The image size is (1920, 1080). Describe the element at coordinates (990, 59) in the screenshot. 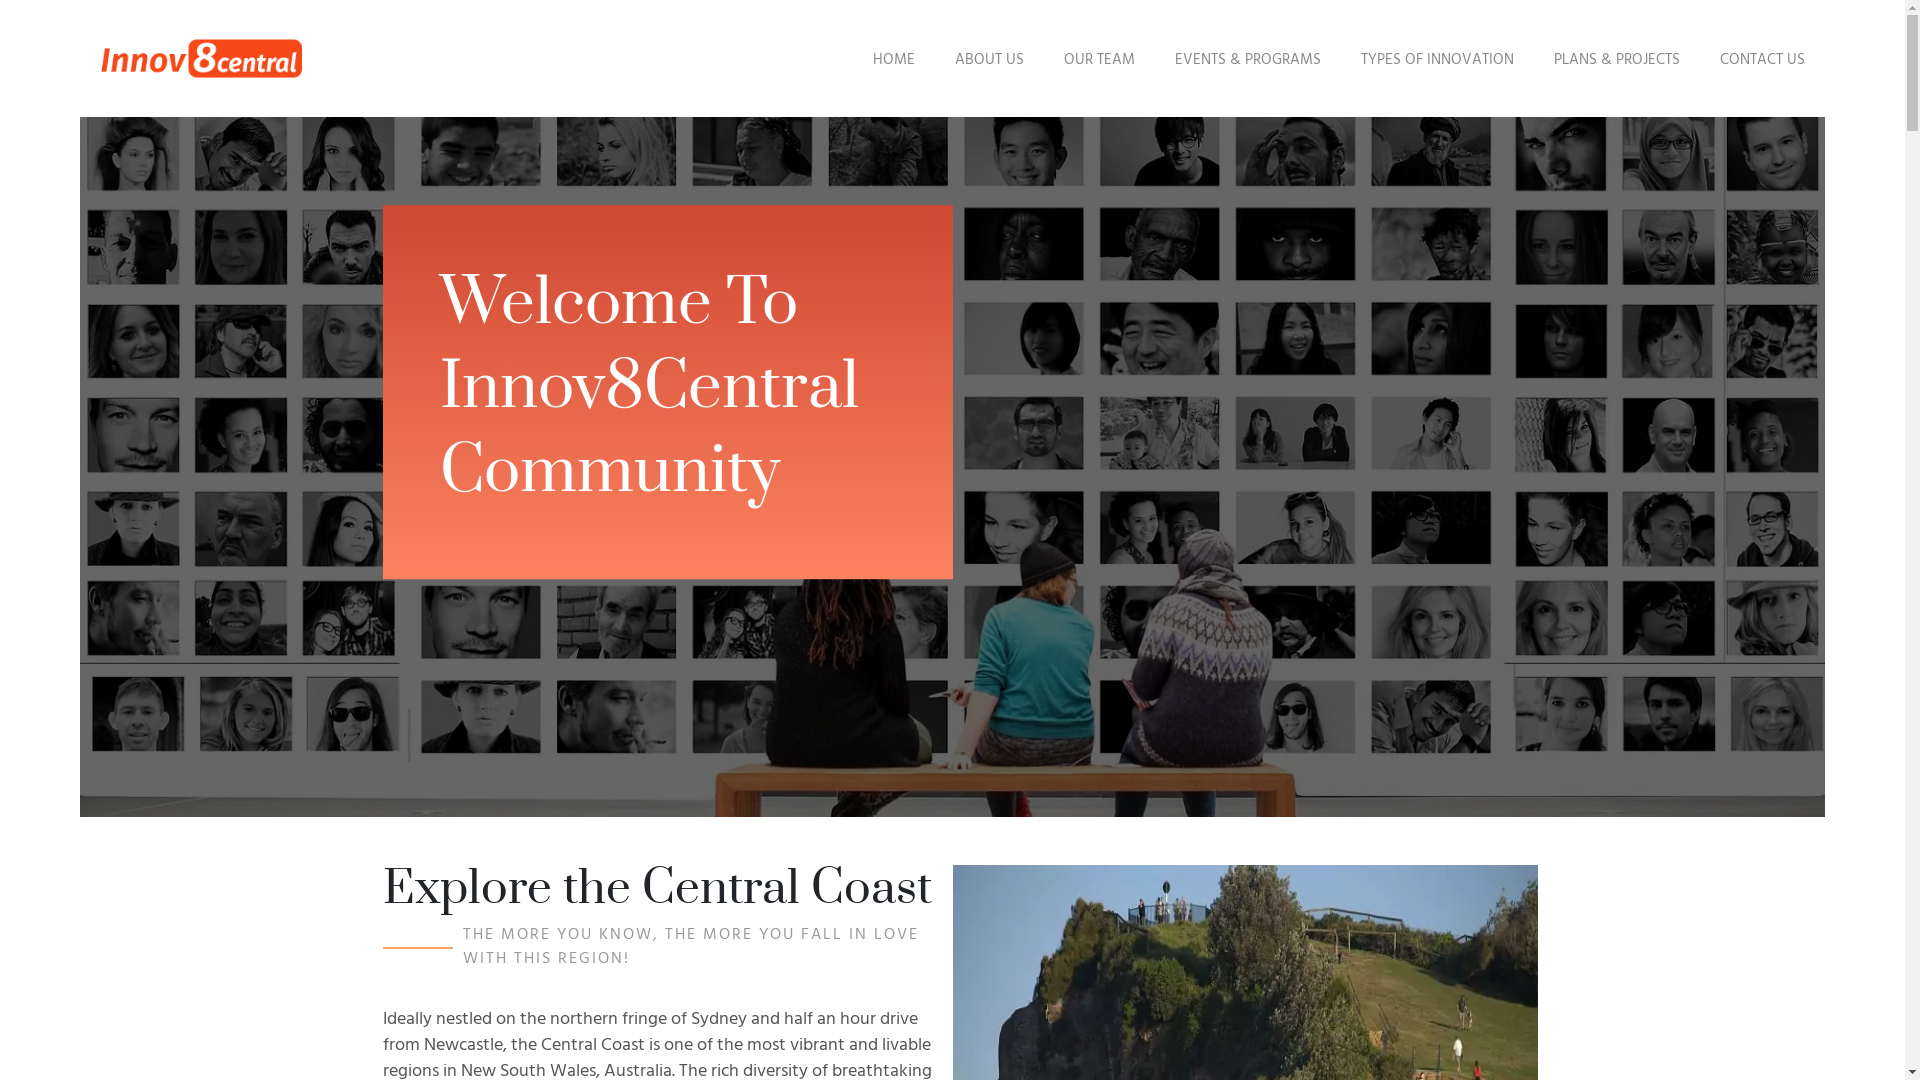

I see `ABOUT US` at that location.